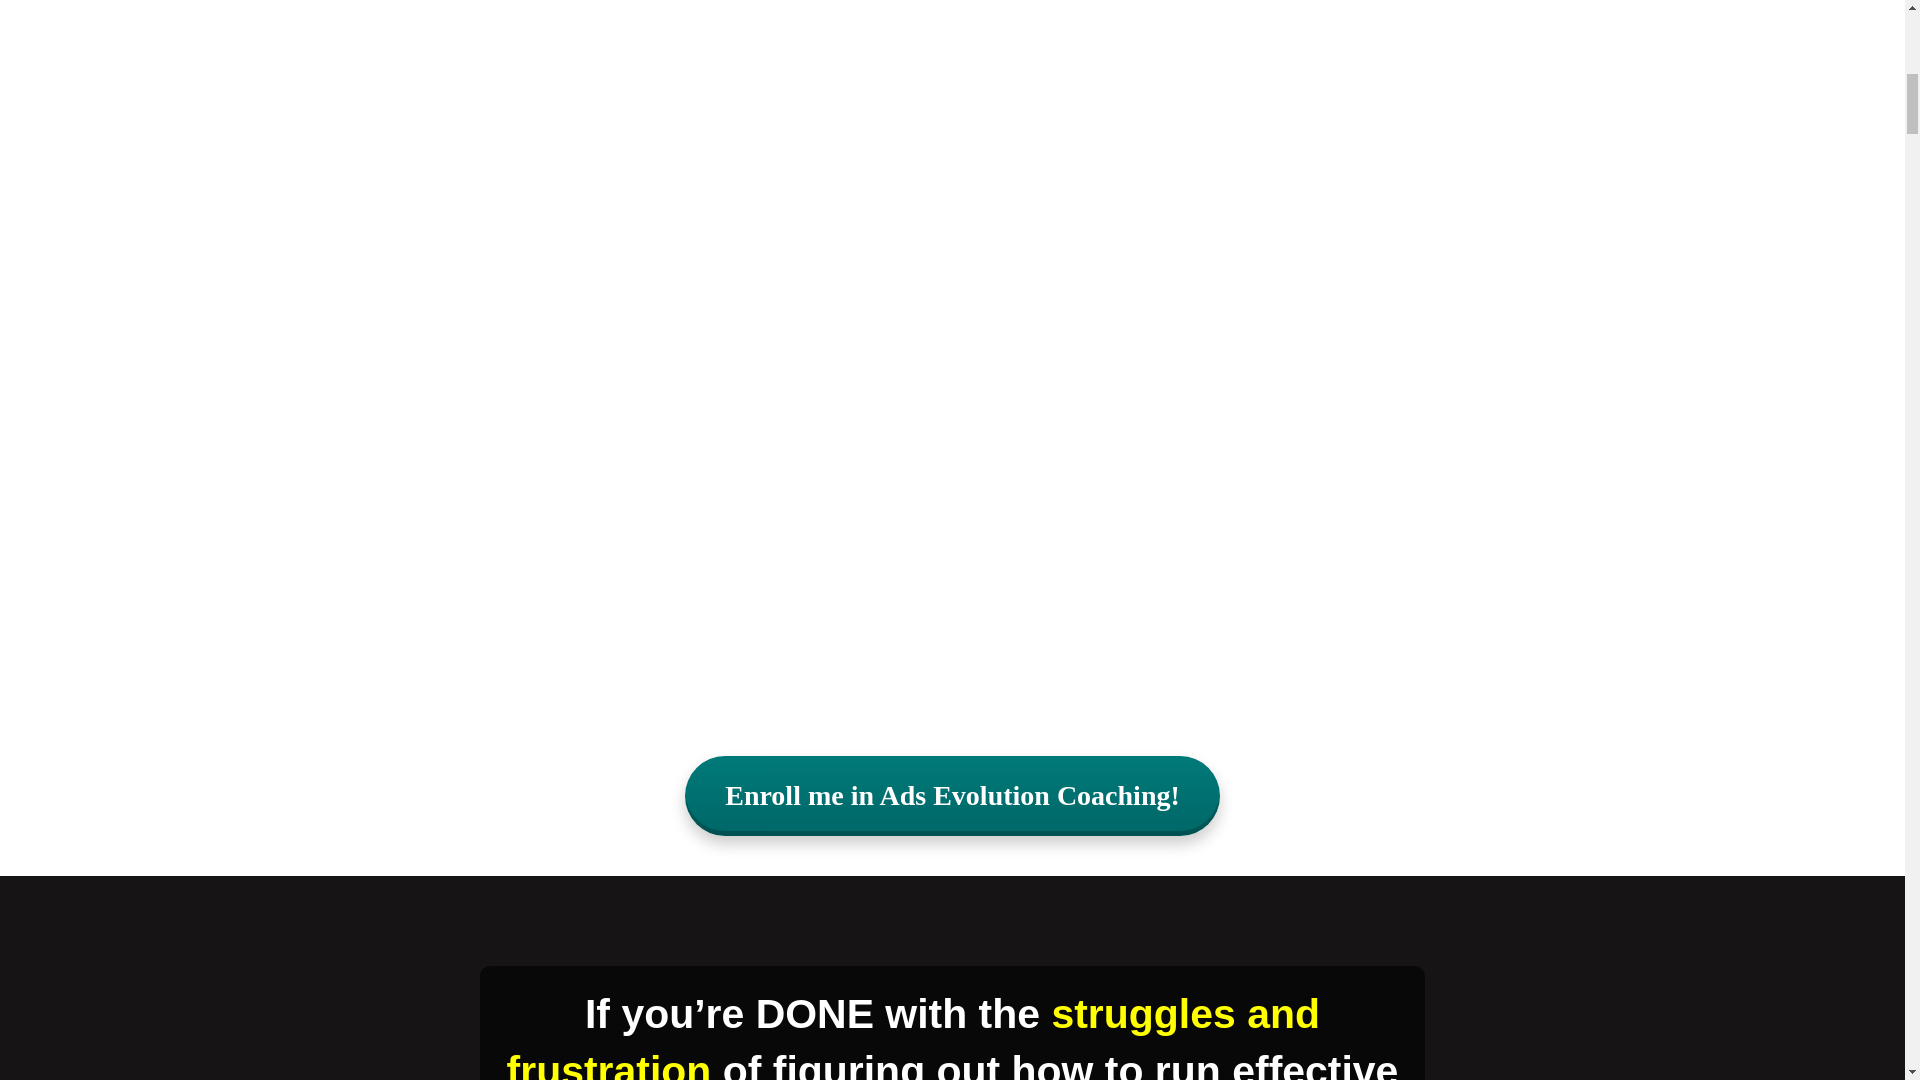  Describe the element at coordinates (952, 796) in the screenshot. I see `Enroll me in Ads Evolution Coaching!` at that location.